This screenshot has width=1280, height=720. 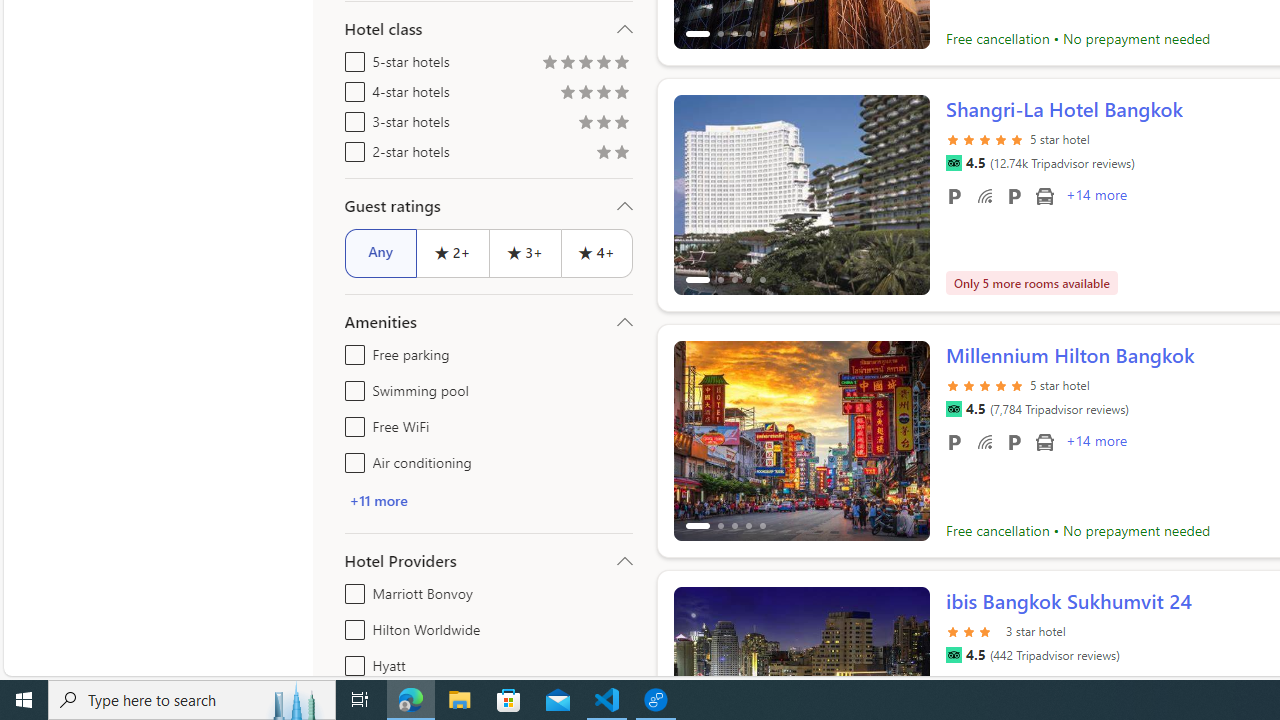 What do you see at coordinates (351, 386) in the screenshot?
I see `Swimming pool` at bounding box center [351, 386].